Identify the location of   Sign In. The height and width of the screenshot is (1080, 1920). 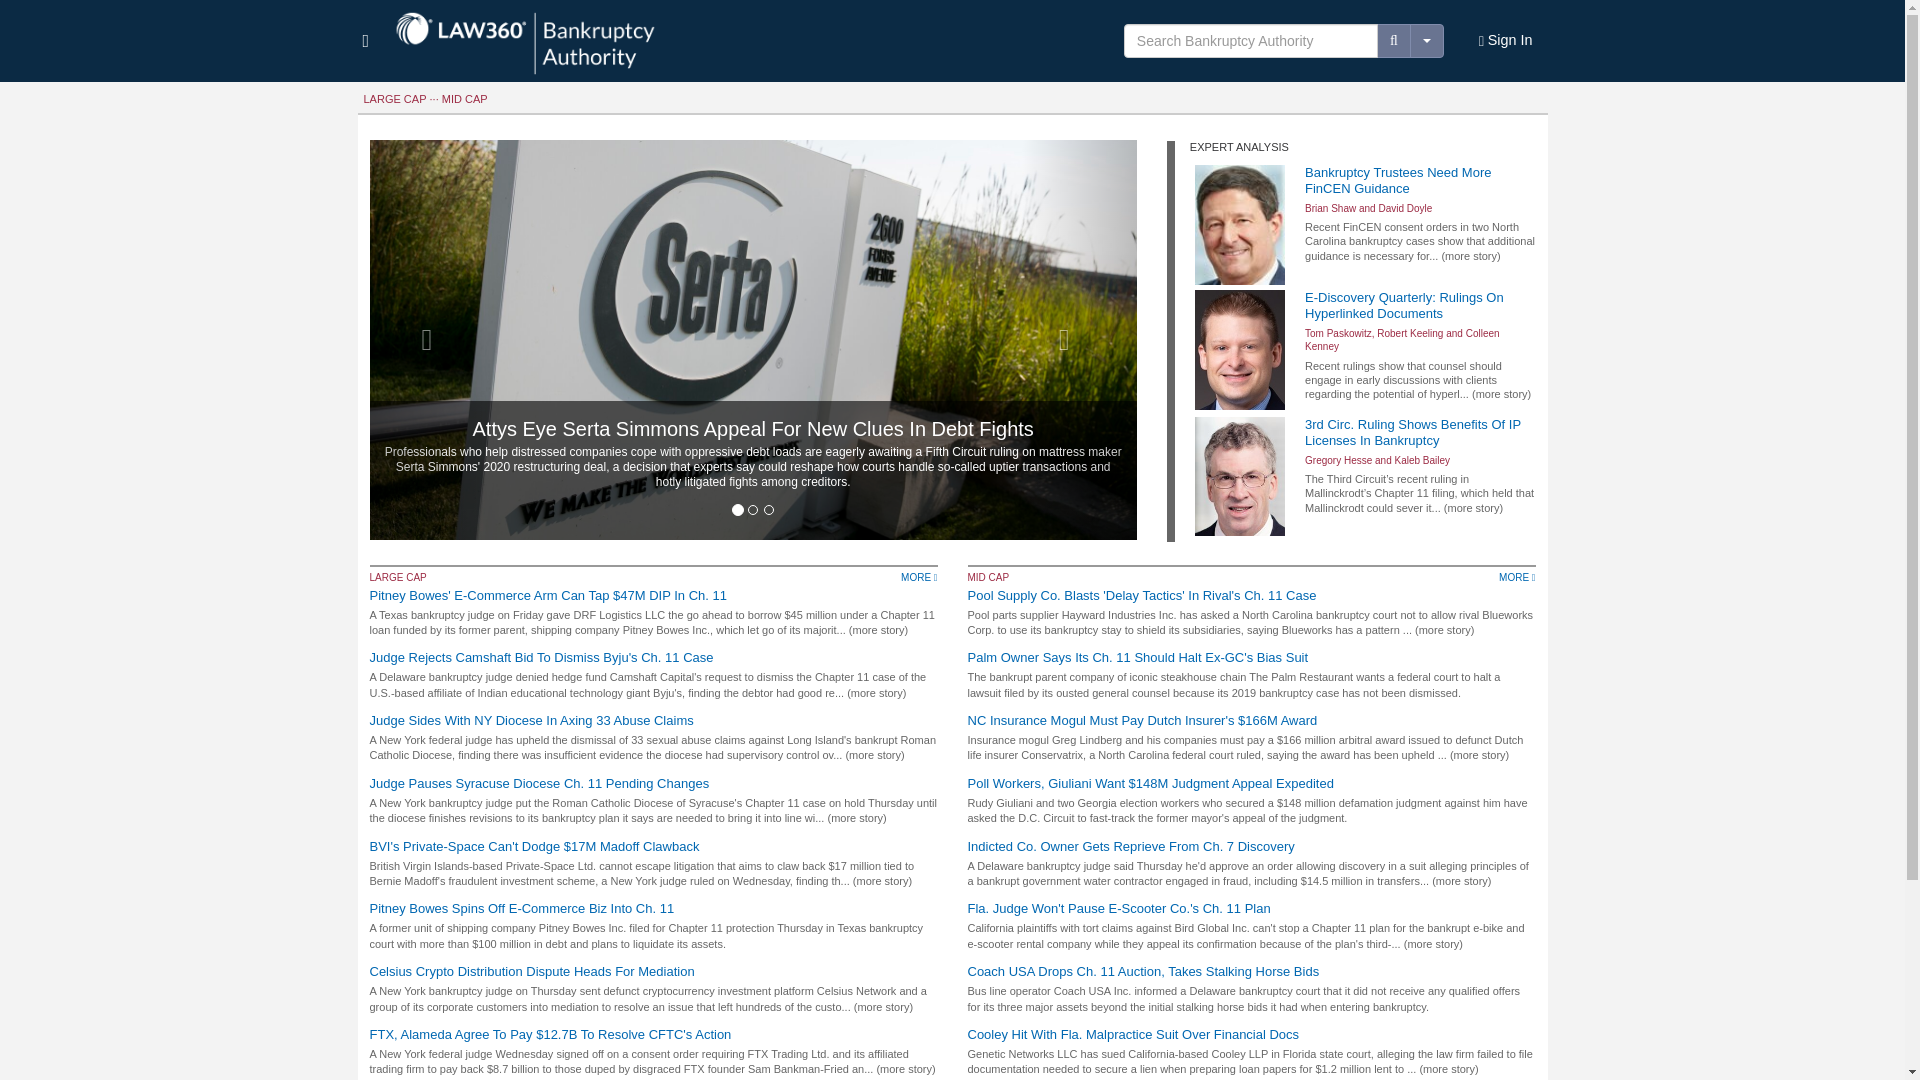
(1506, 41).